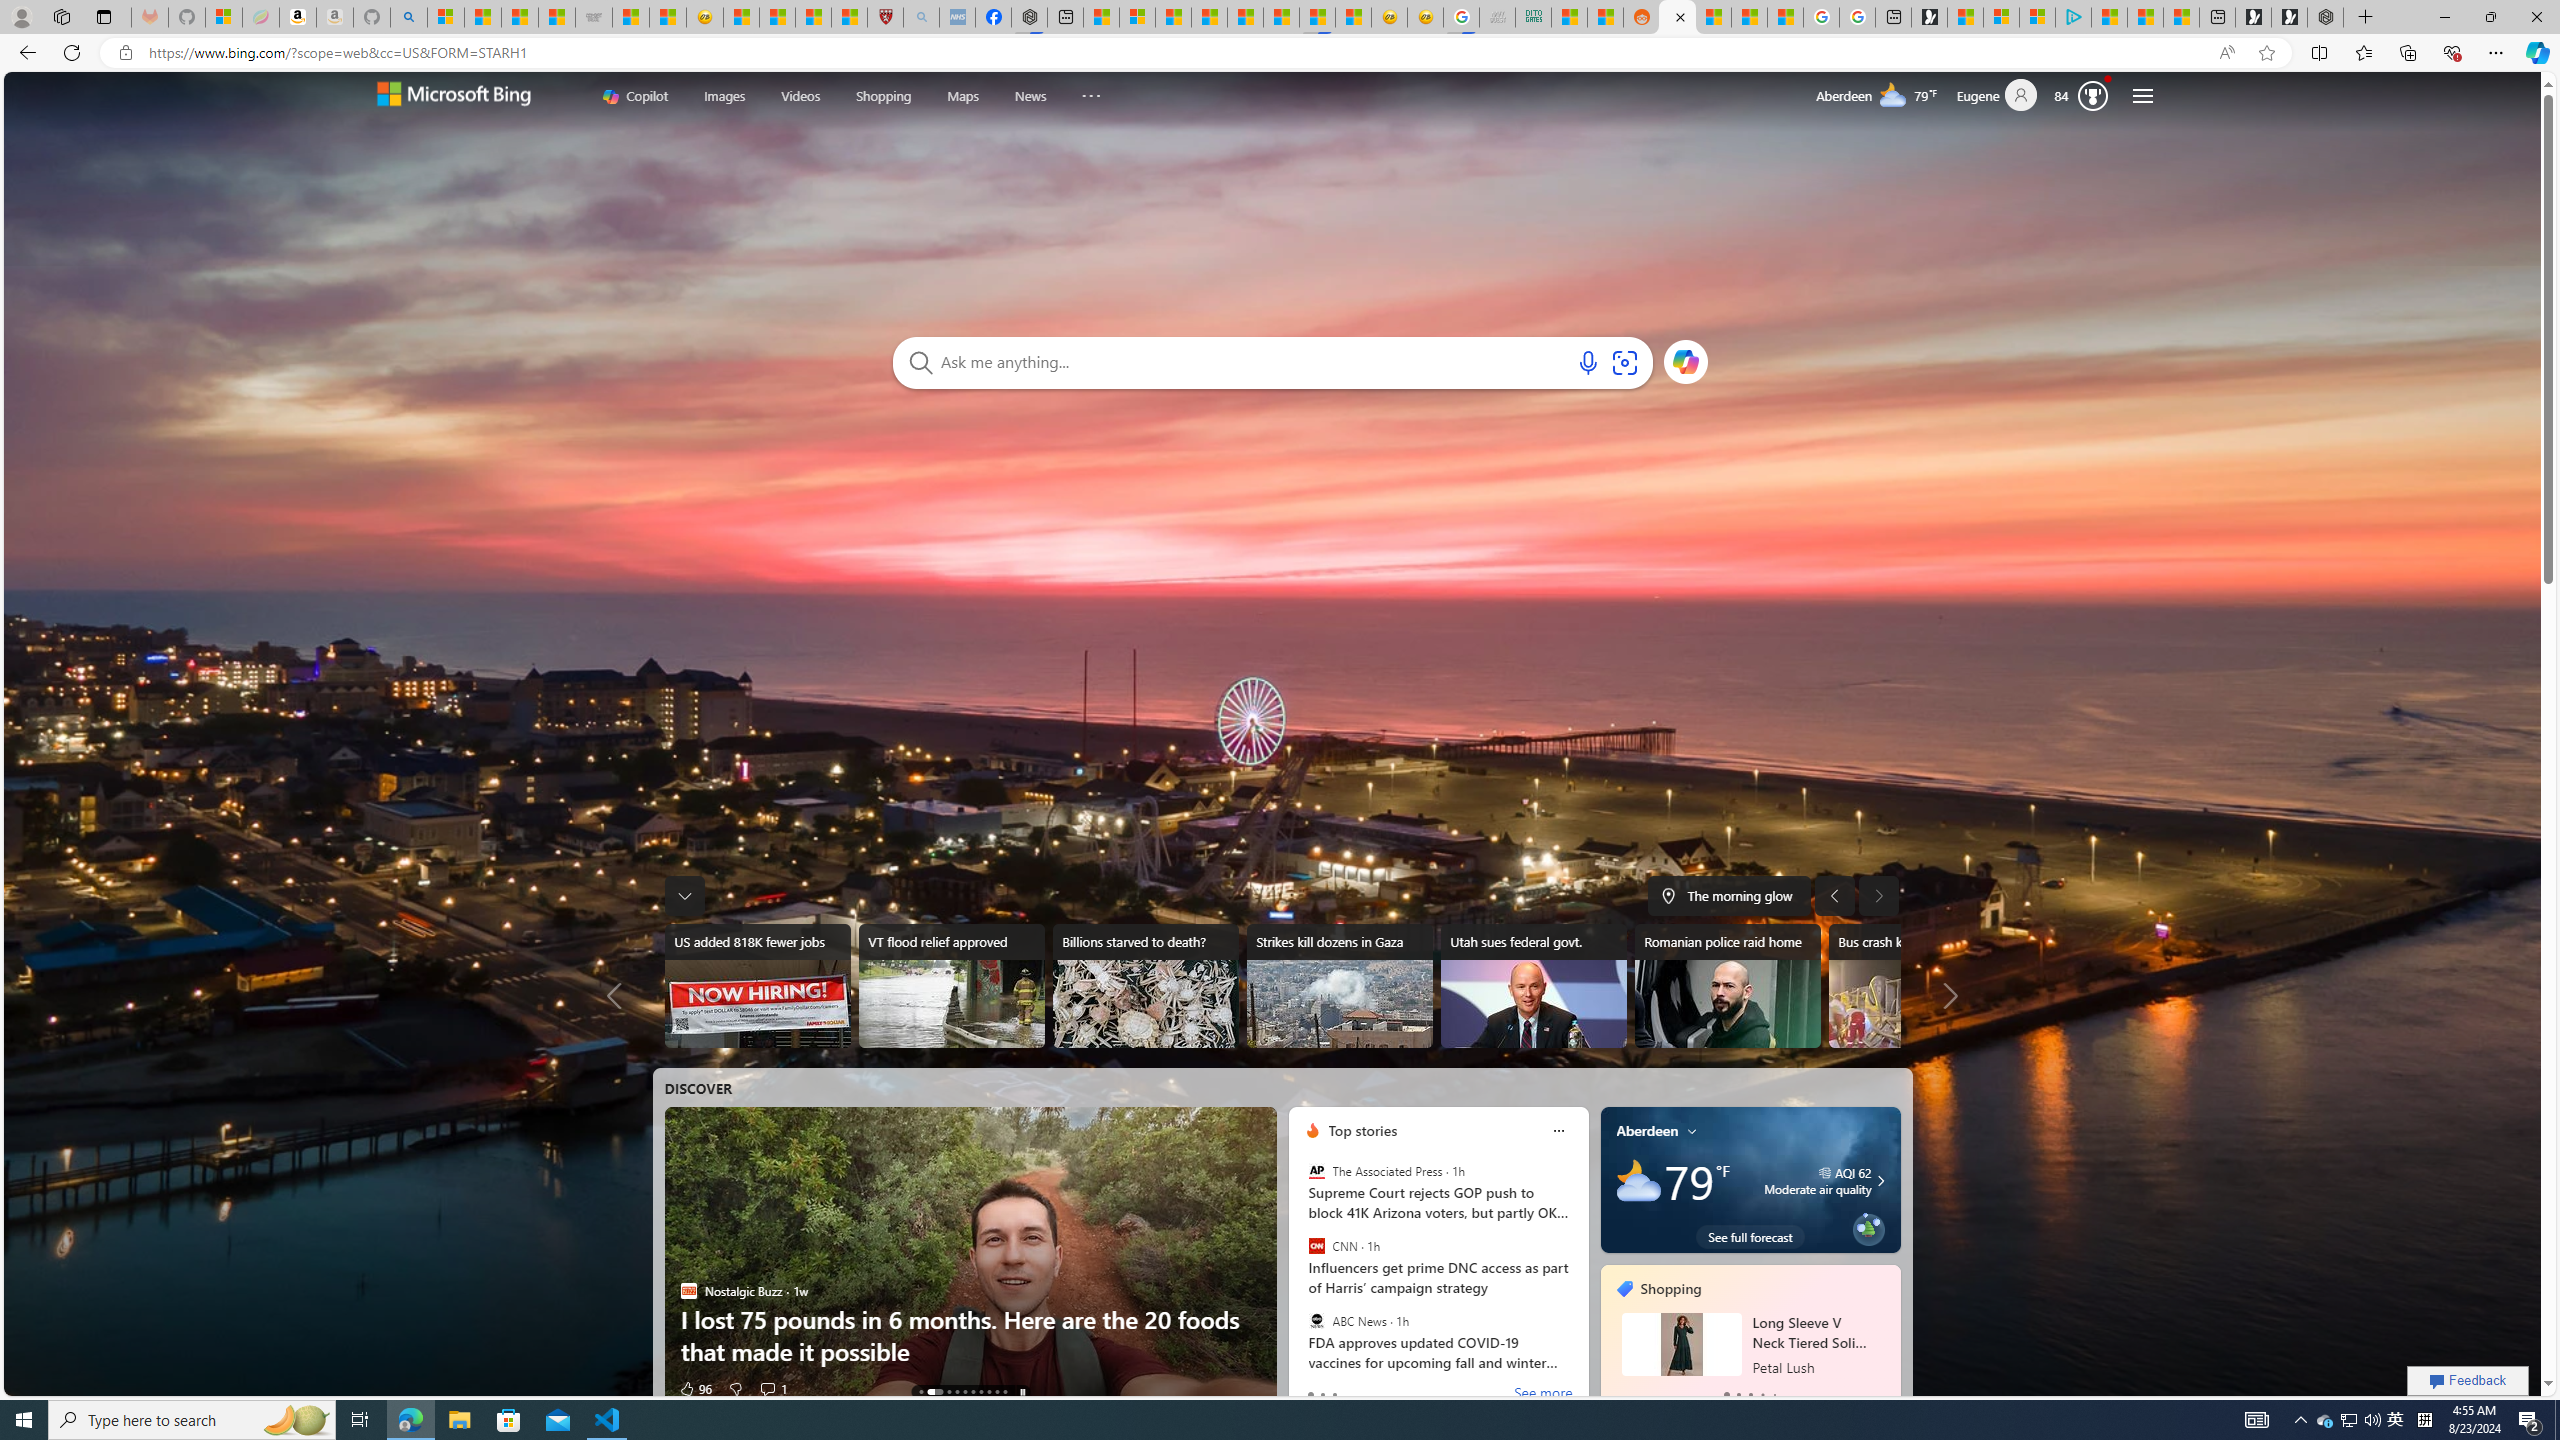 Image resolution: width=2560 pixels, height=1440 pixels. I want to click on Shopping, so click(1671, 1288).